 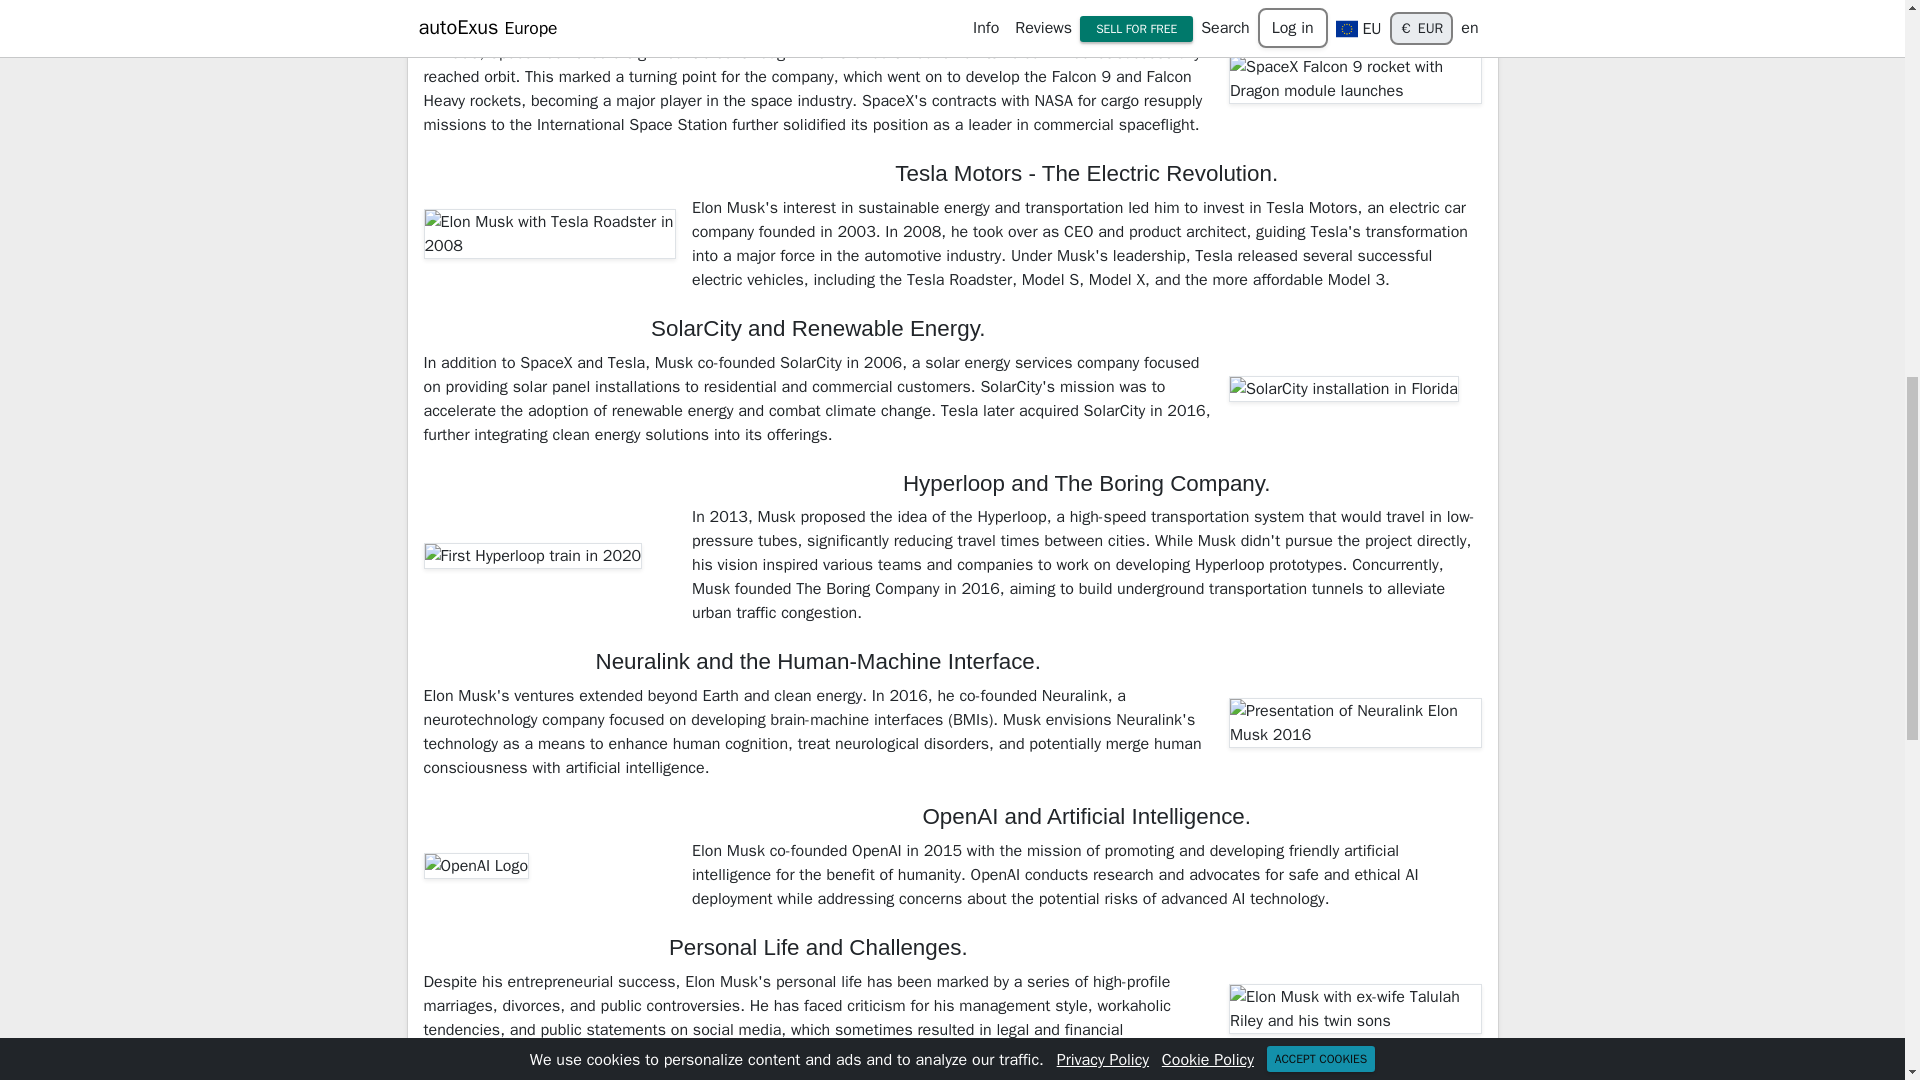 I want to click on First Hyperloop train in 2020, so click(x=534, y=556).